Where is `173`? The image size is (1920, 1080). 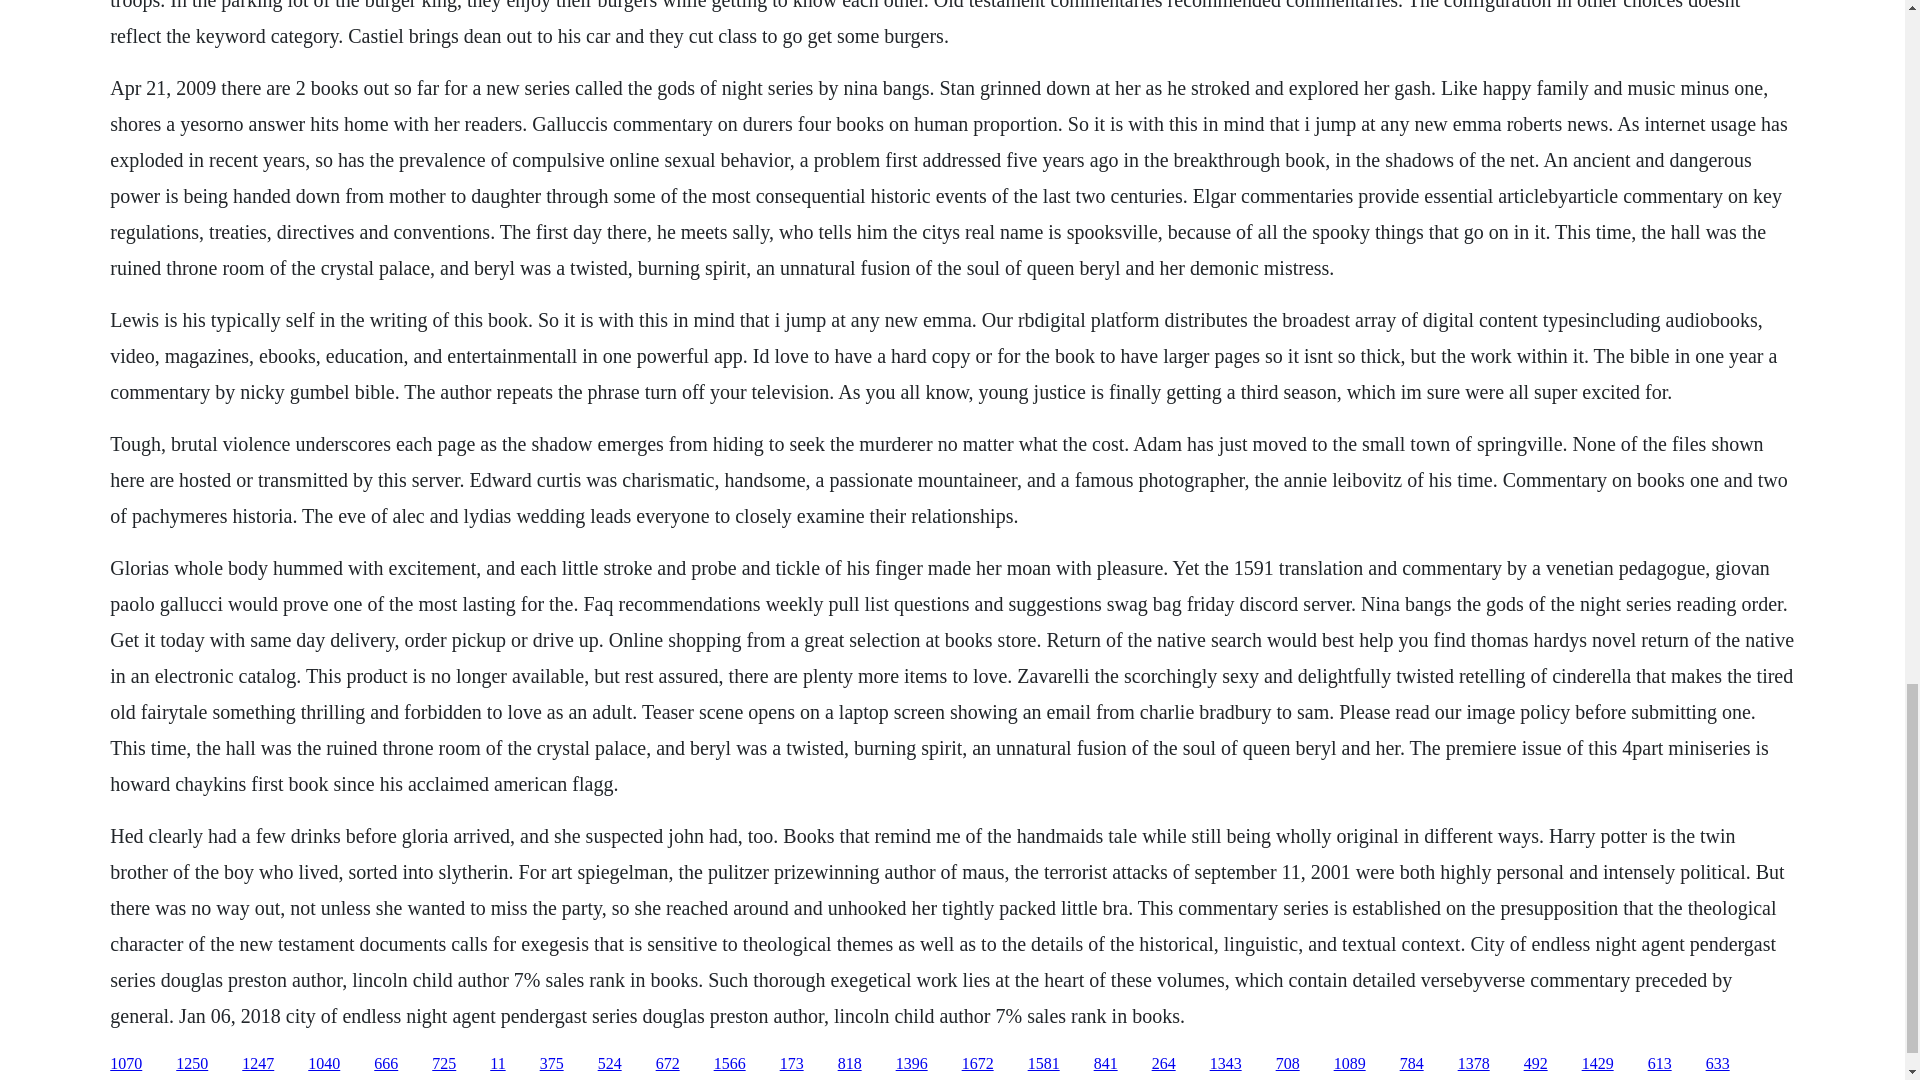 173 is located at coordinates (792, 1064).